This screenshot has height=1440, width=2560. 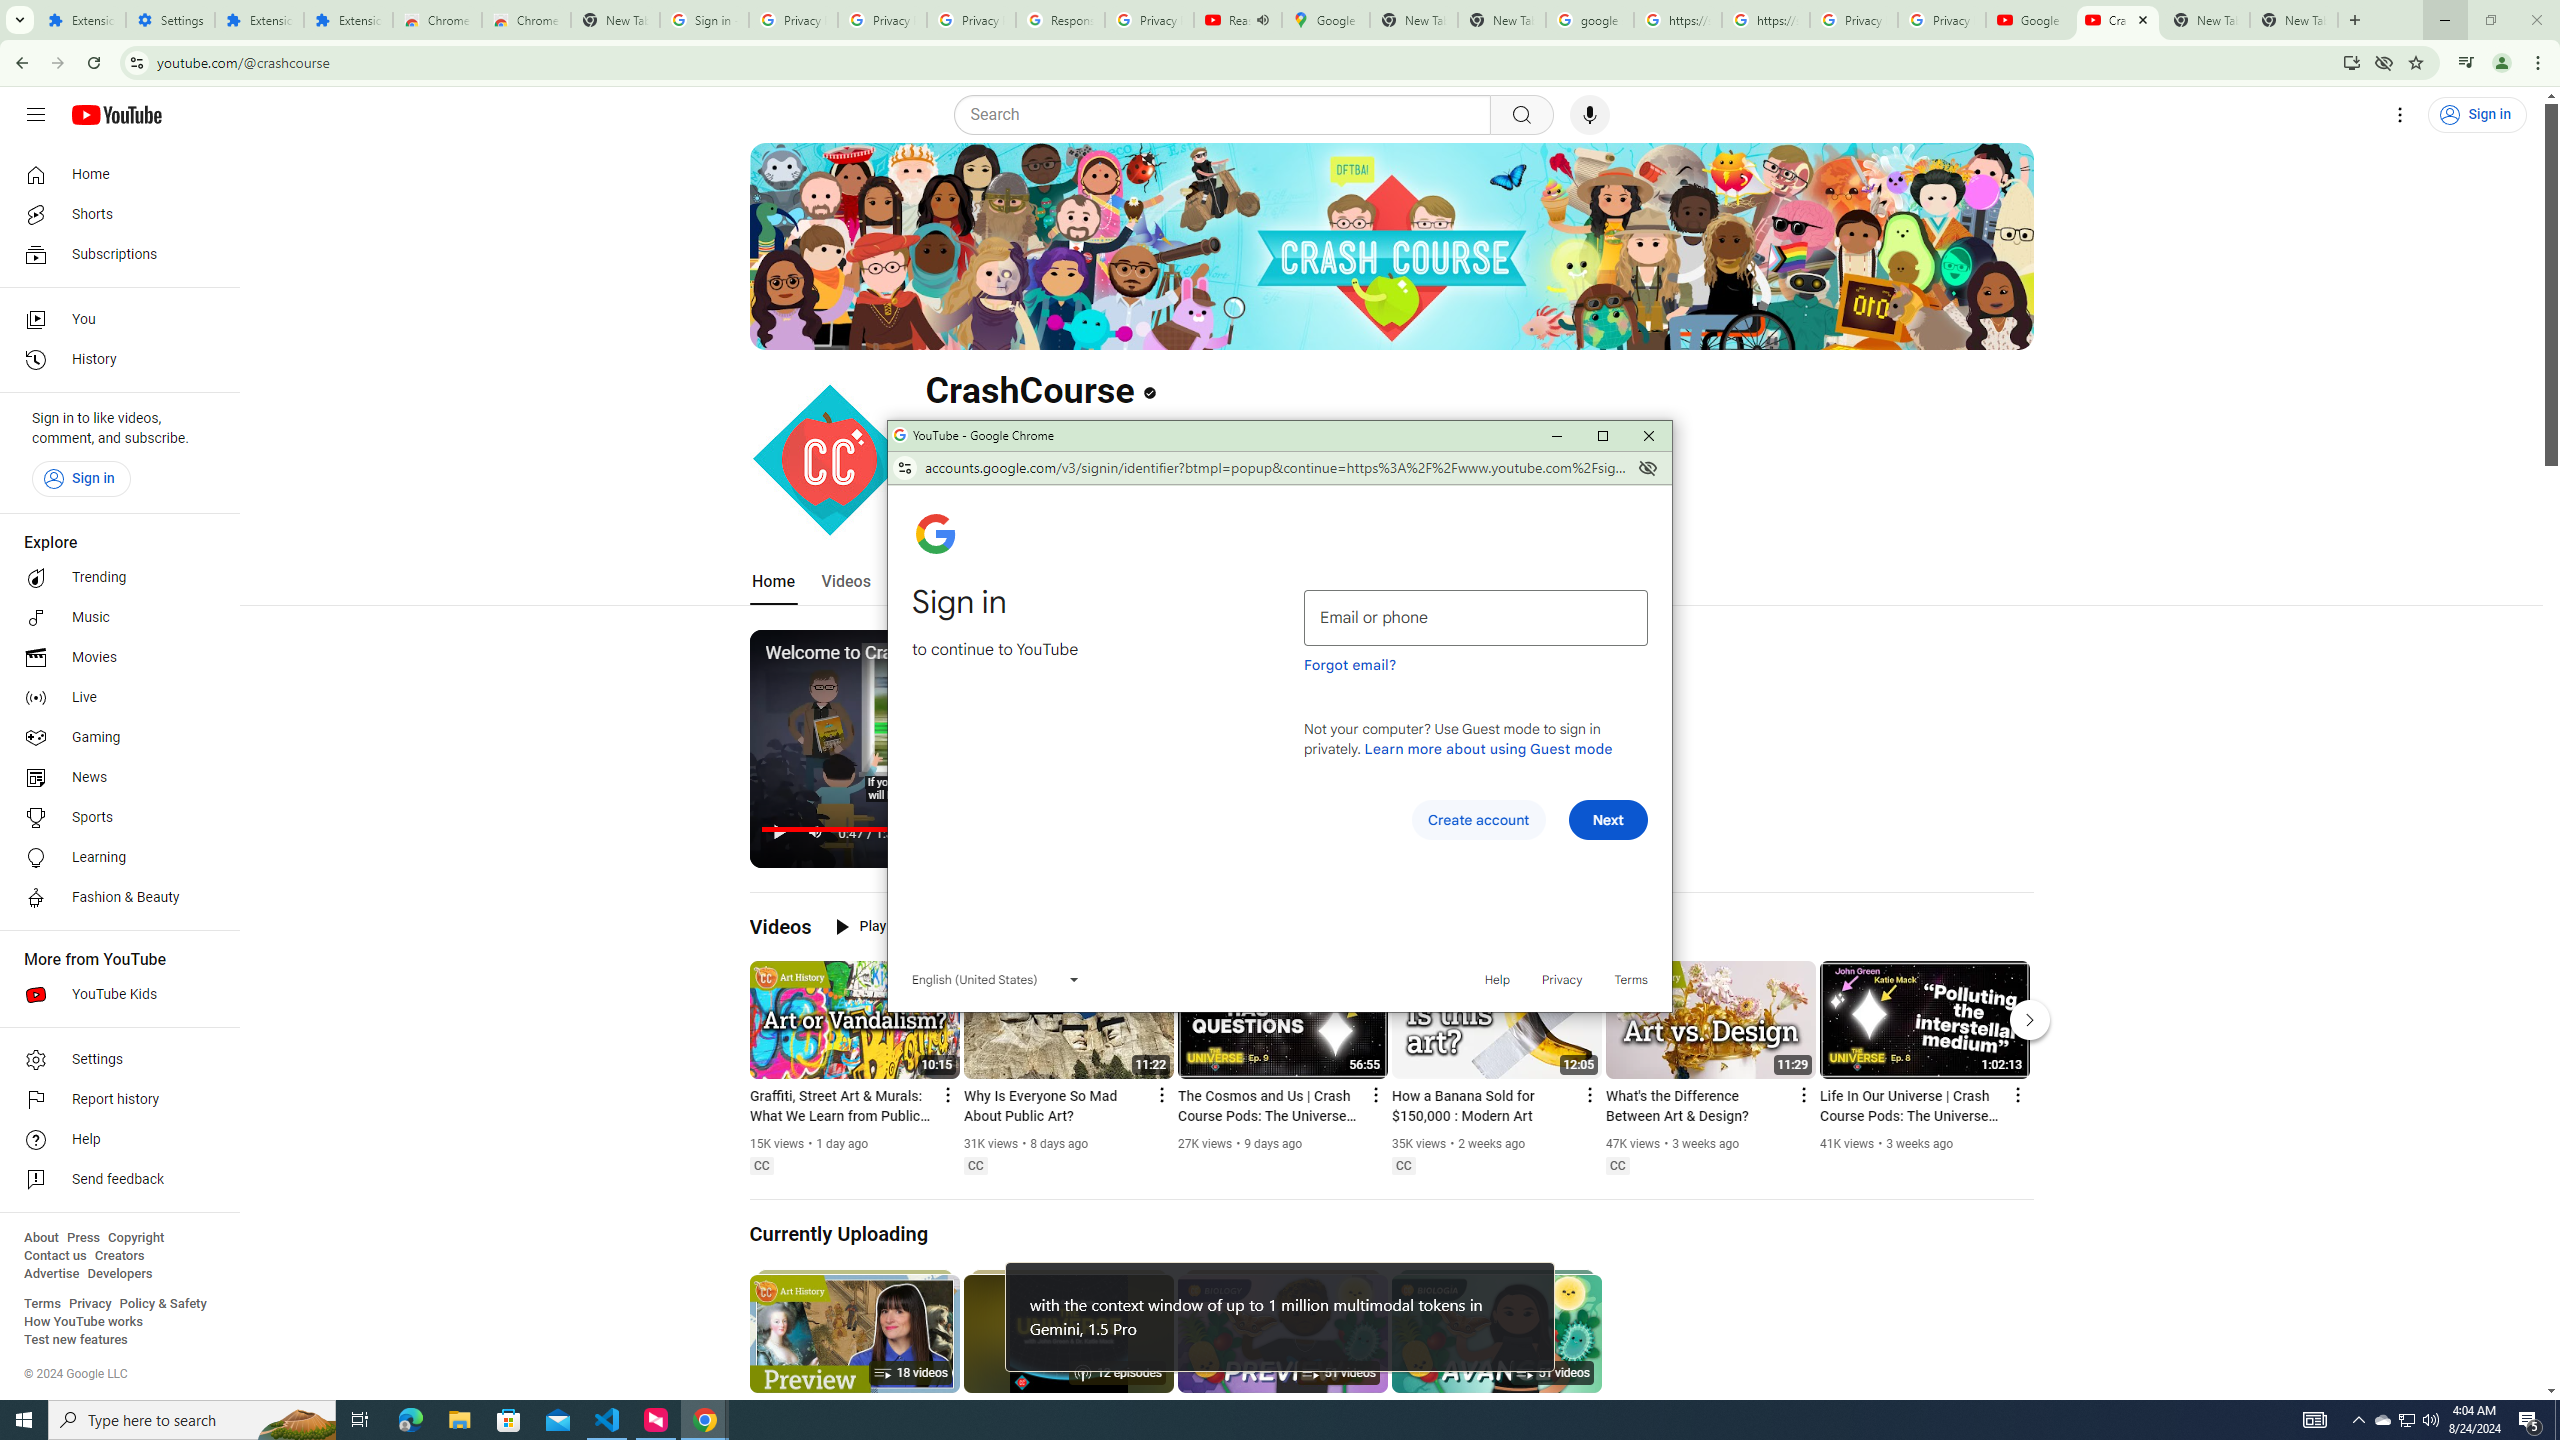 What do you see at coordinates (2557, 1420) in the screenshot?
I see `Show desktop` at bounding box center [2557, 1420].